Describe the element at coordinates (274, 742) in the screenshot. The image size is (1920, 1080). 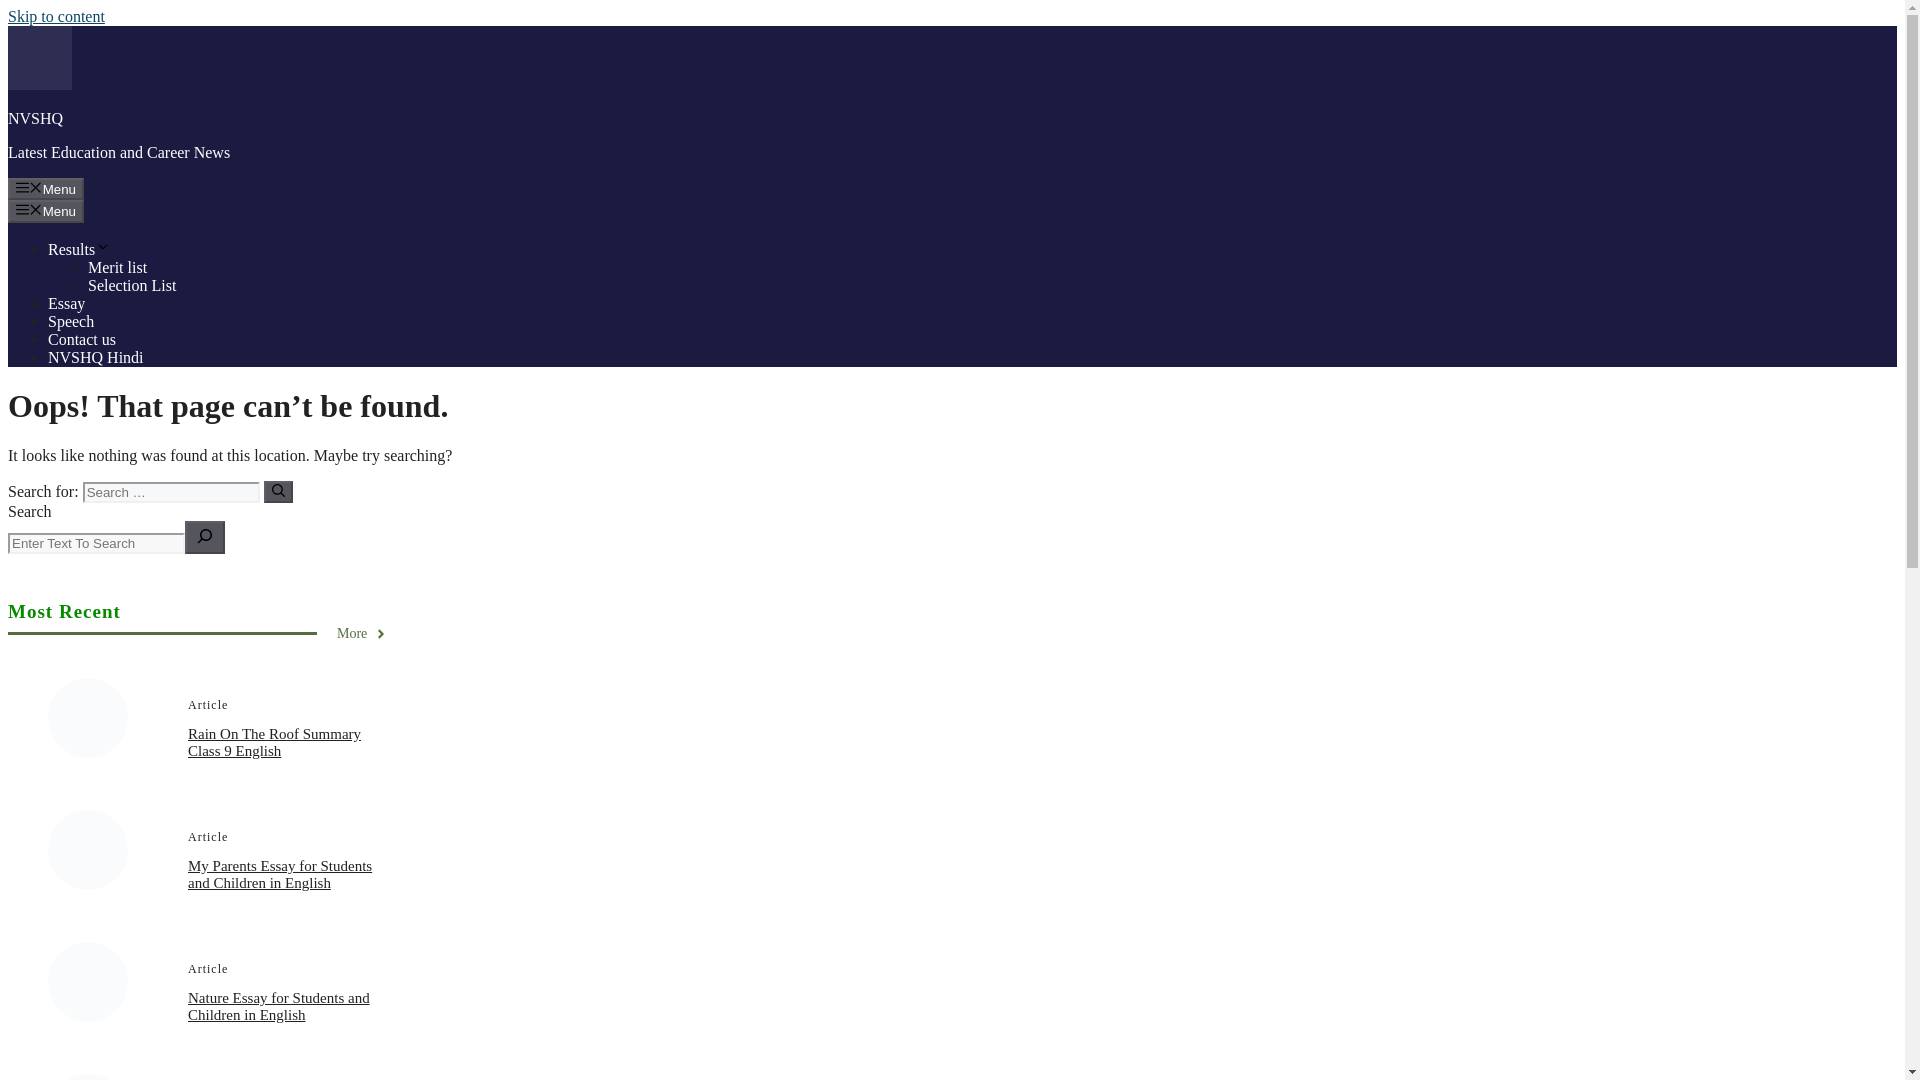
I see `Rain On The Roof Summary Class 9 English` at that location.